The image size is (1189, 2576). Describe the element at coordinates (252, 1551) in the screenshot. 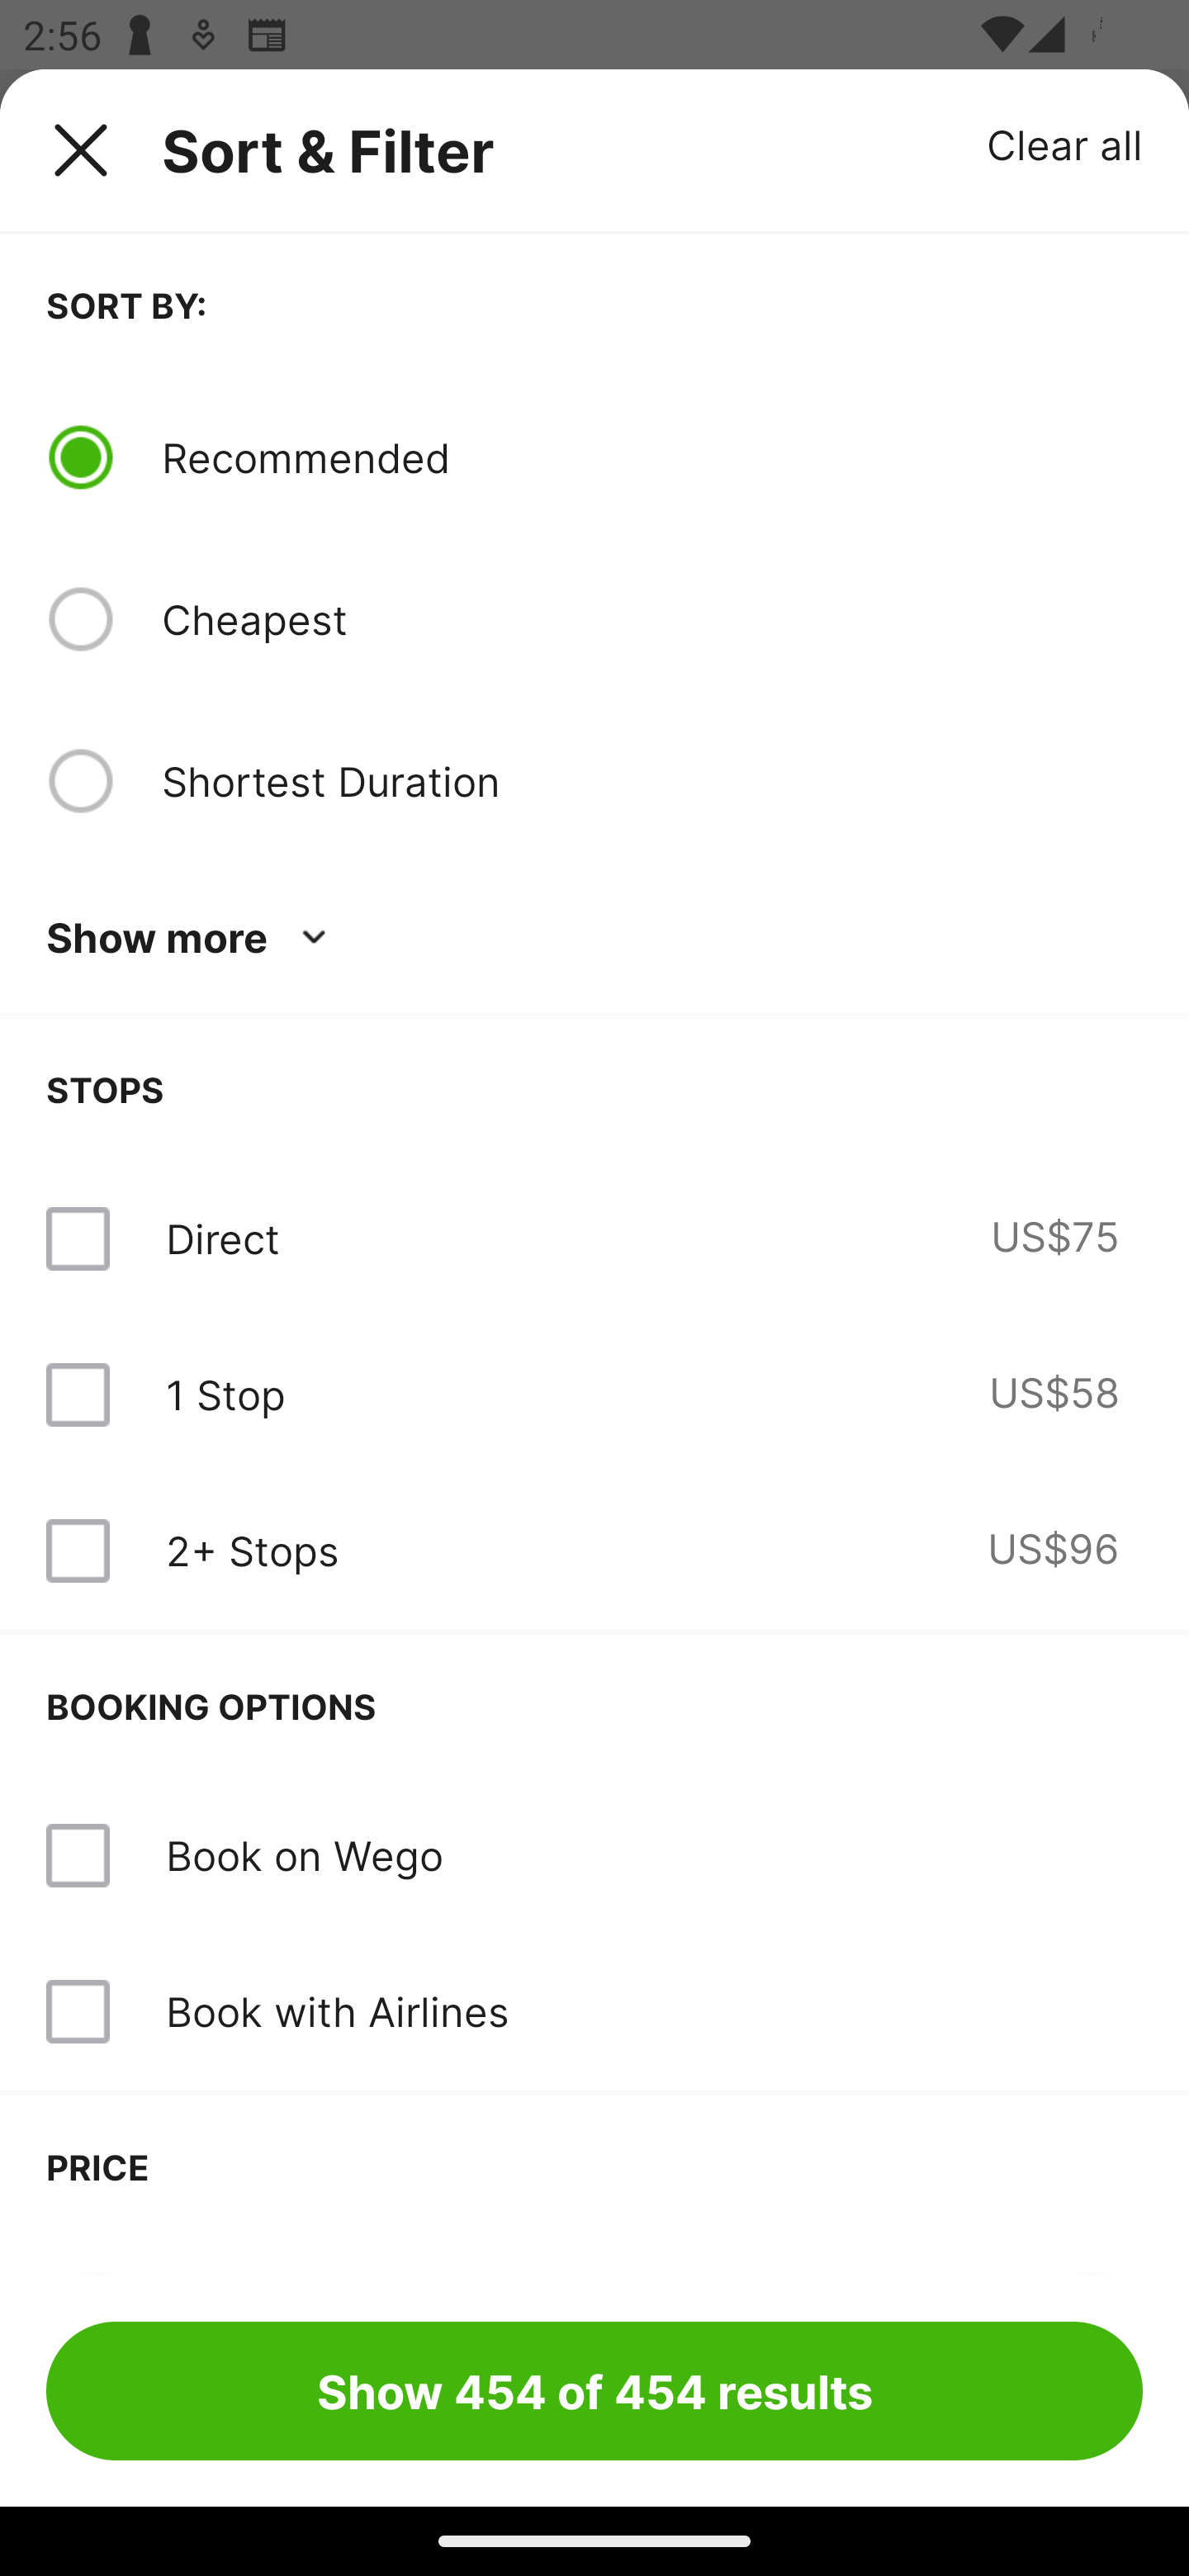

I see `2+ Stops` at that location.